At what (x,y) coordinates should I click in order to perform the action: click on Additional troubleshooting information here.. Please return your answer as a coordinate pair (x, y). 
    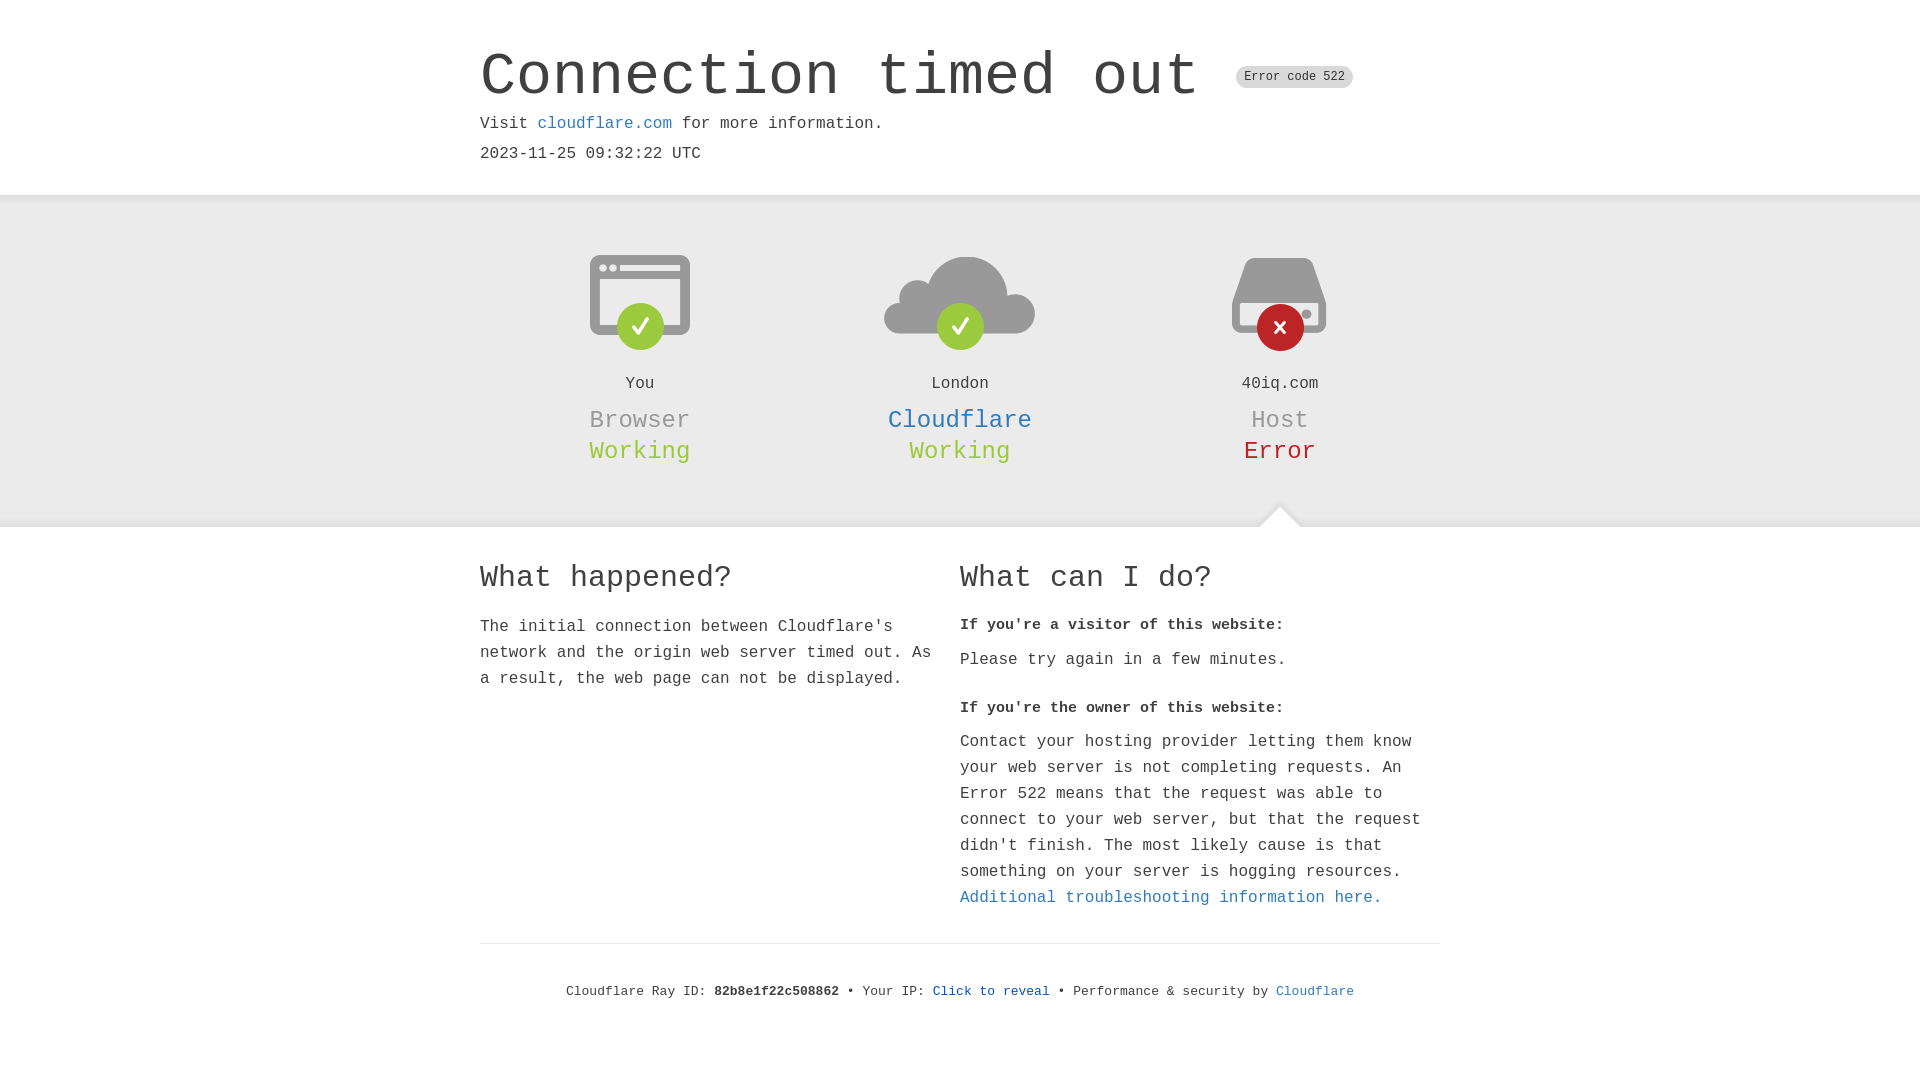
    Looking at the image, I should click on (1171, 898).